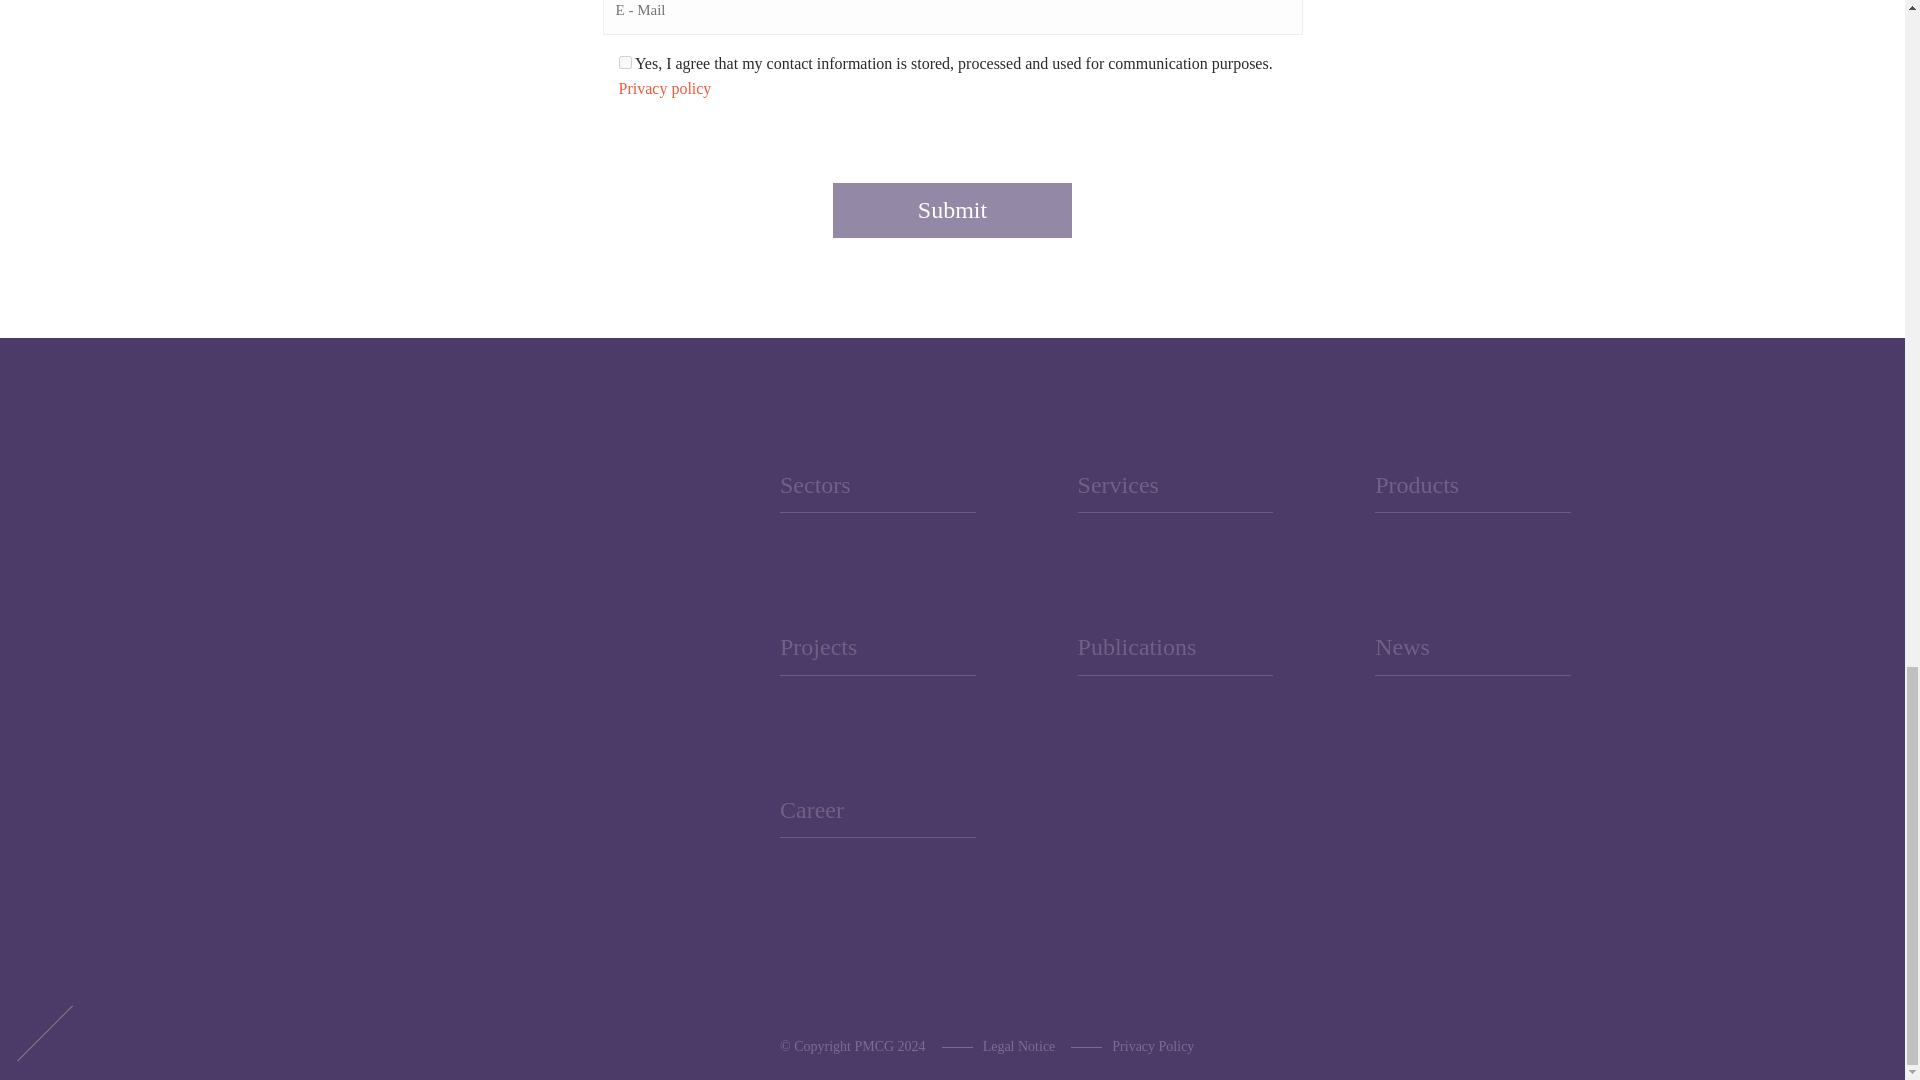 Image resolution: width=1920 pixels, height=1080 pixels. Describe the element at coordinates (1237, 768) in the screenshot. I see `Sector Snapshot` at that location.